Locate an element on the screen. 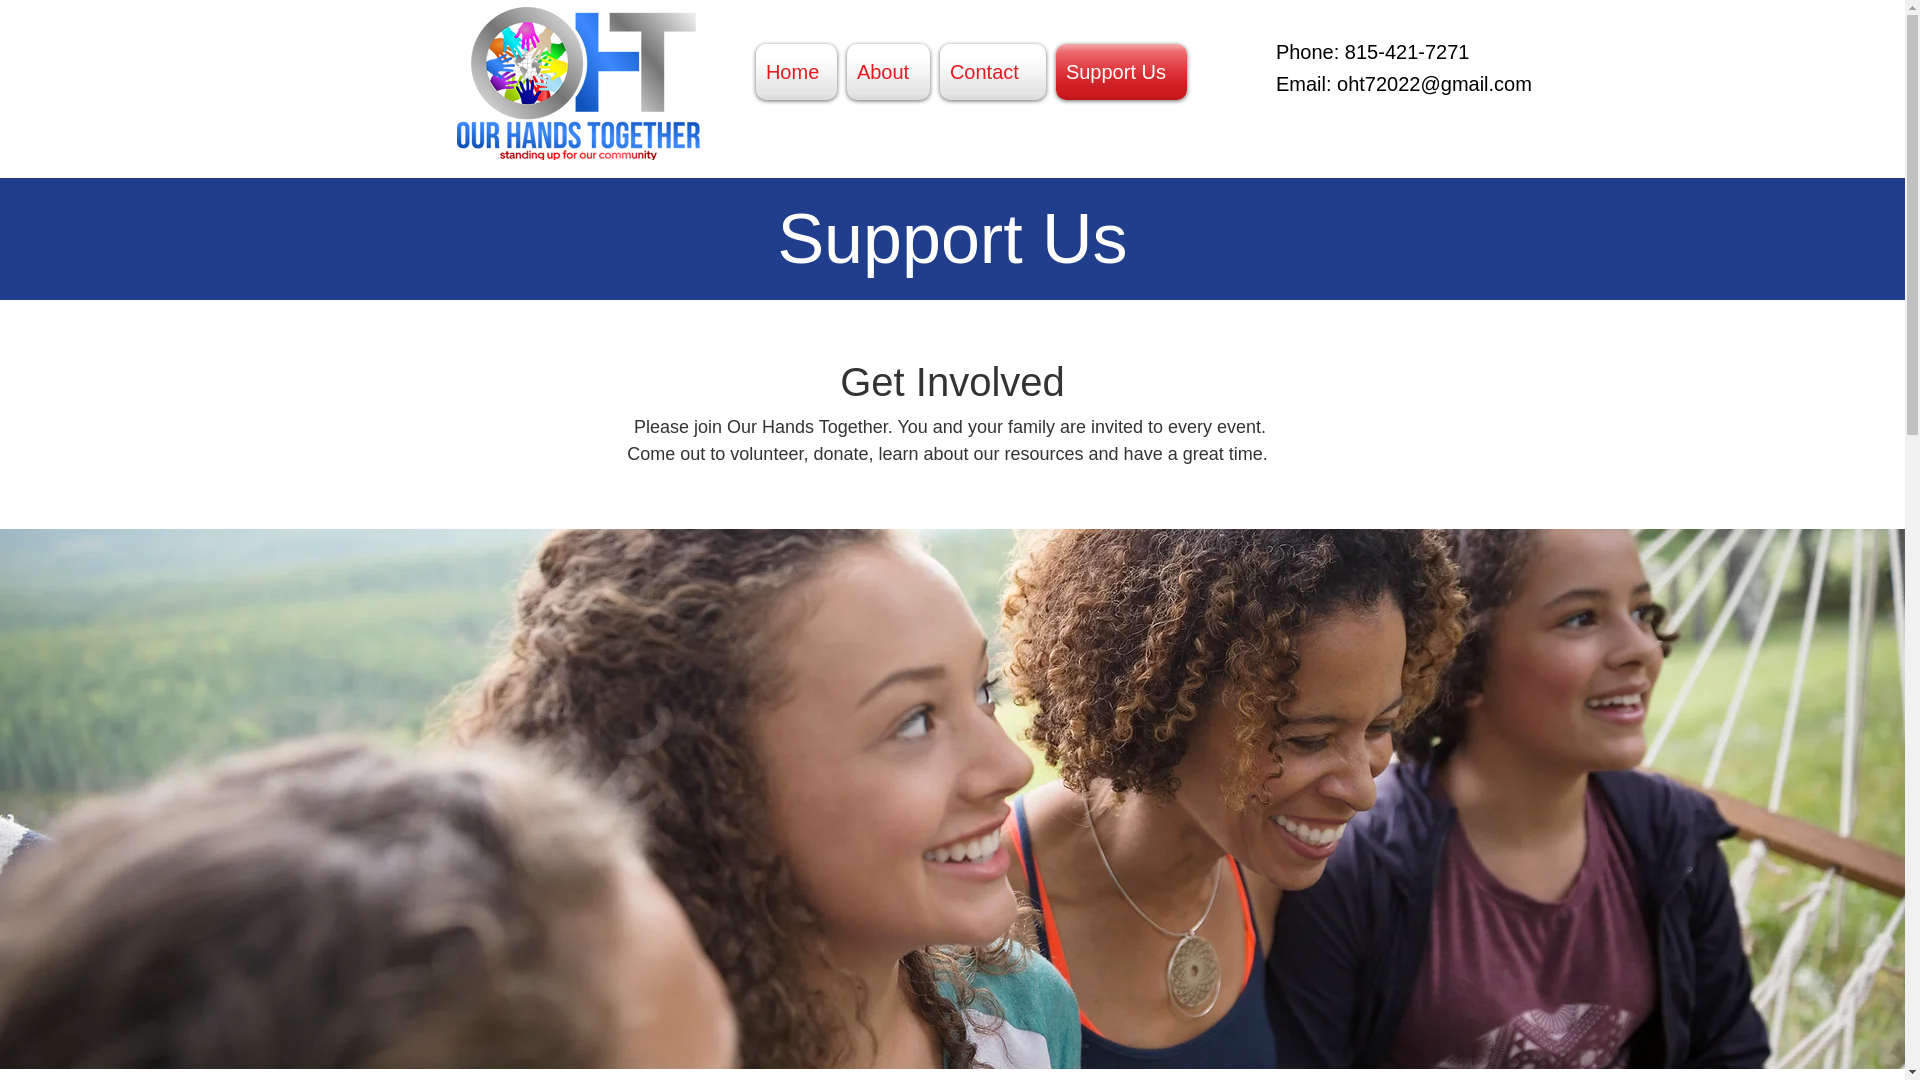  About is located at coordinates (888, 72).